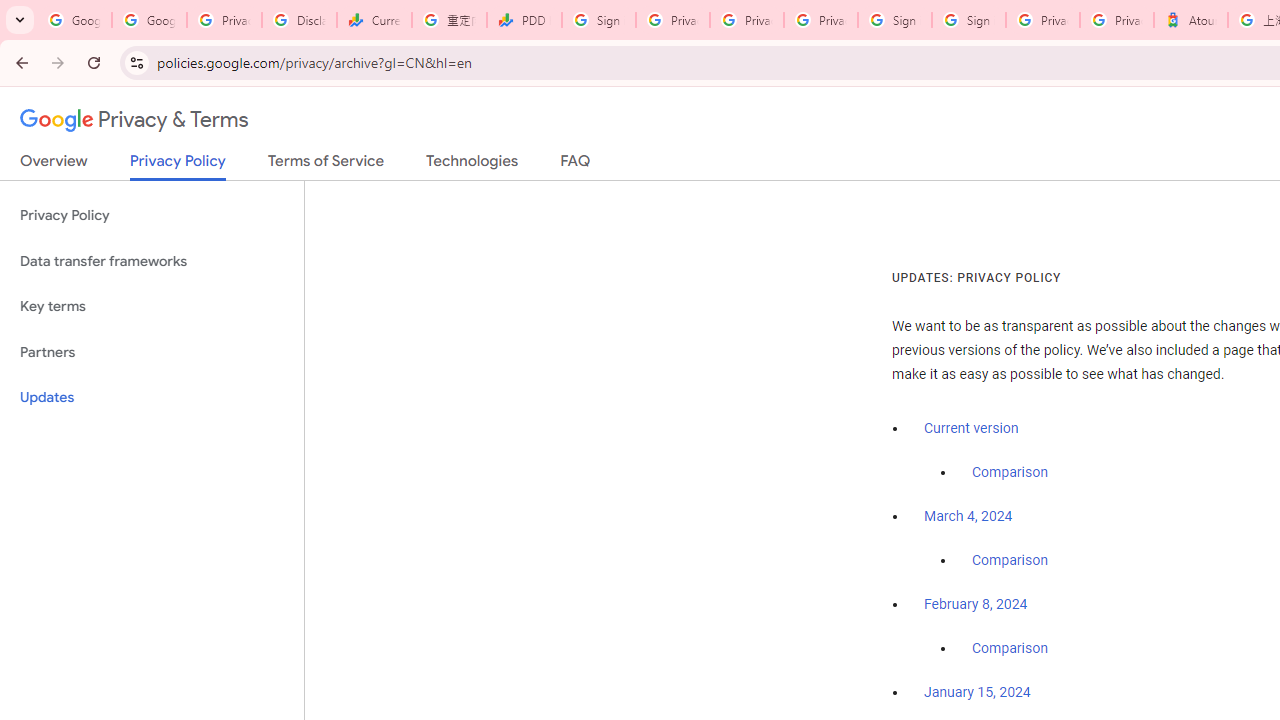  I want to click on Sign in - Google Accounts, so click(968, 20).